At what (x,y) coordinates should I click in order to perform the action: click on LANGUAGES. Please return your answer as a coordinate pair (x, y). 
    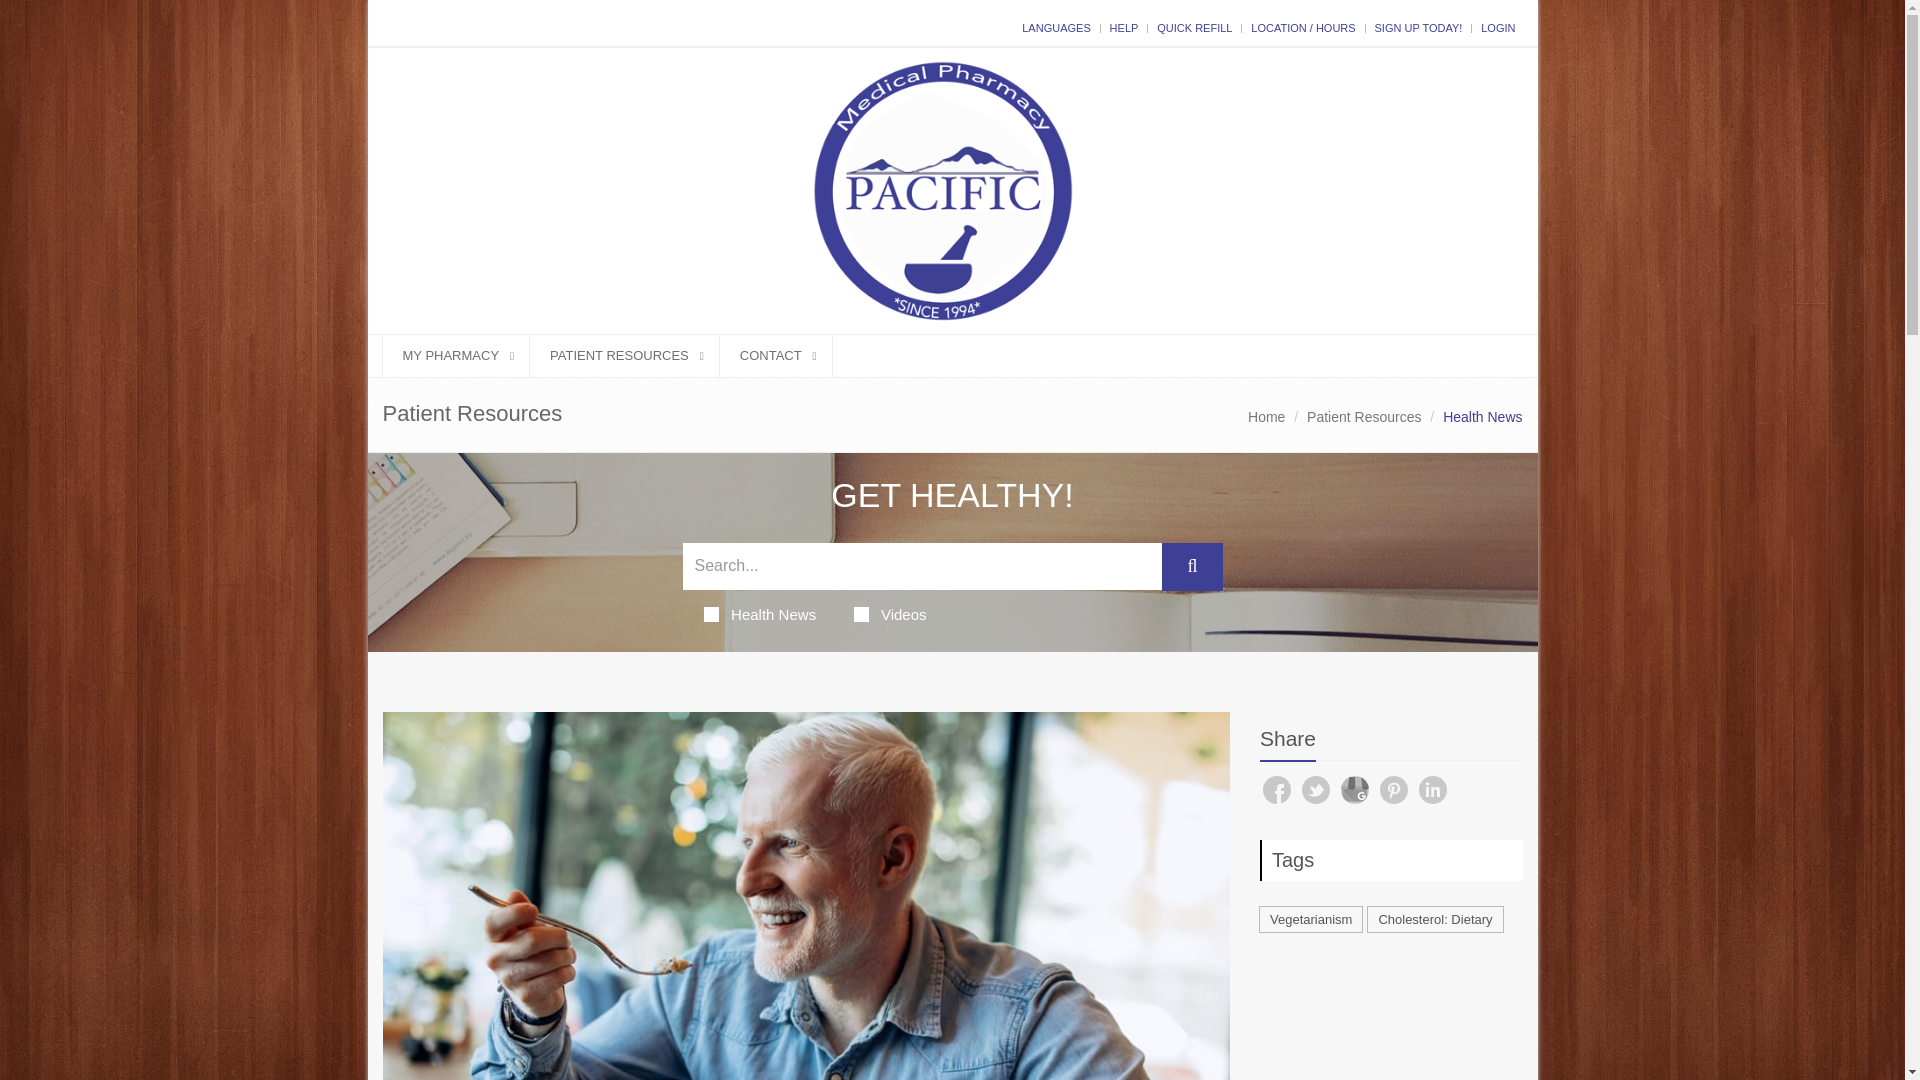
    Looking at the image, I should click on (1056, 27).